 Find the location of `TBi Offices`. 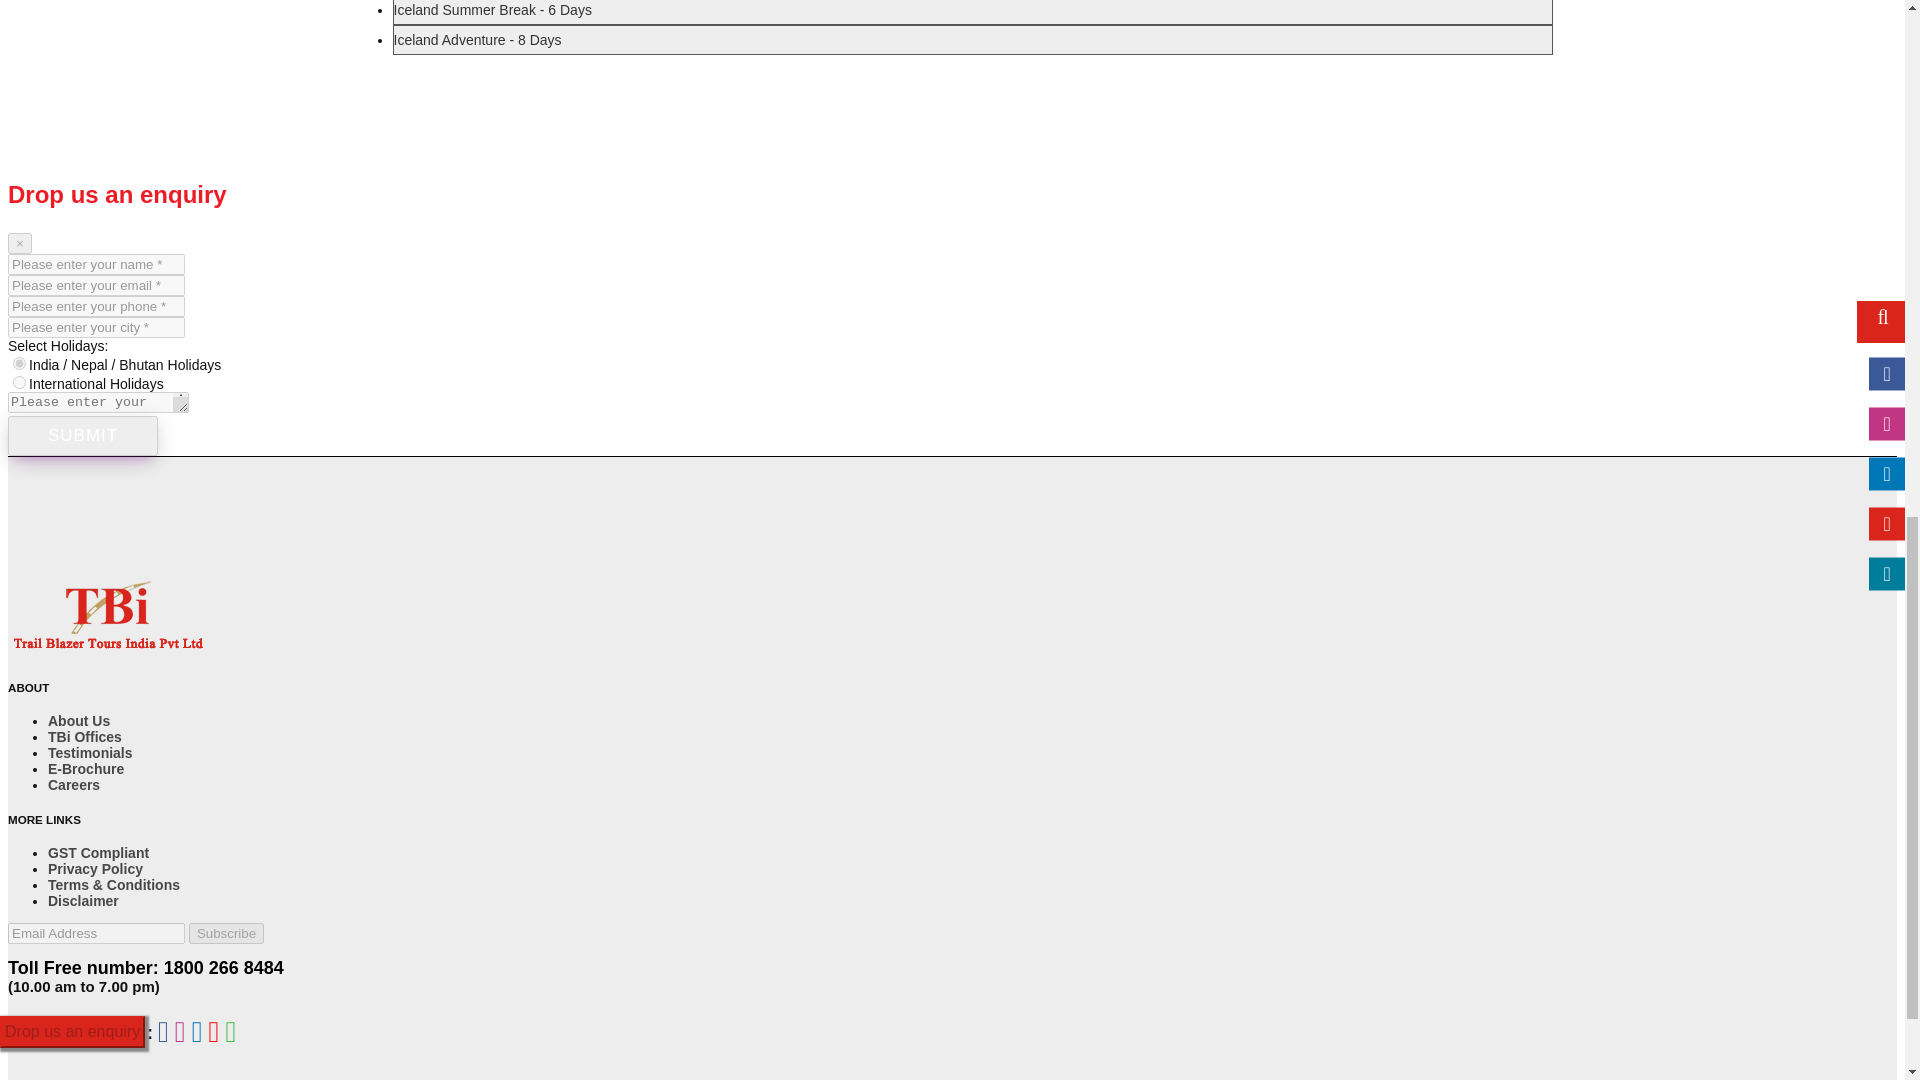

TBi Offices is located at coordinates (85, 737).